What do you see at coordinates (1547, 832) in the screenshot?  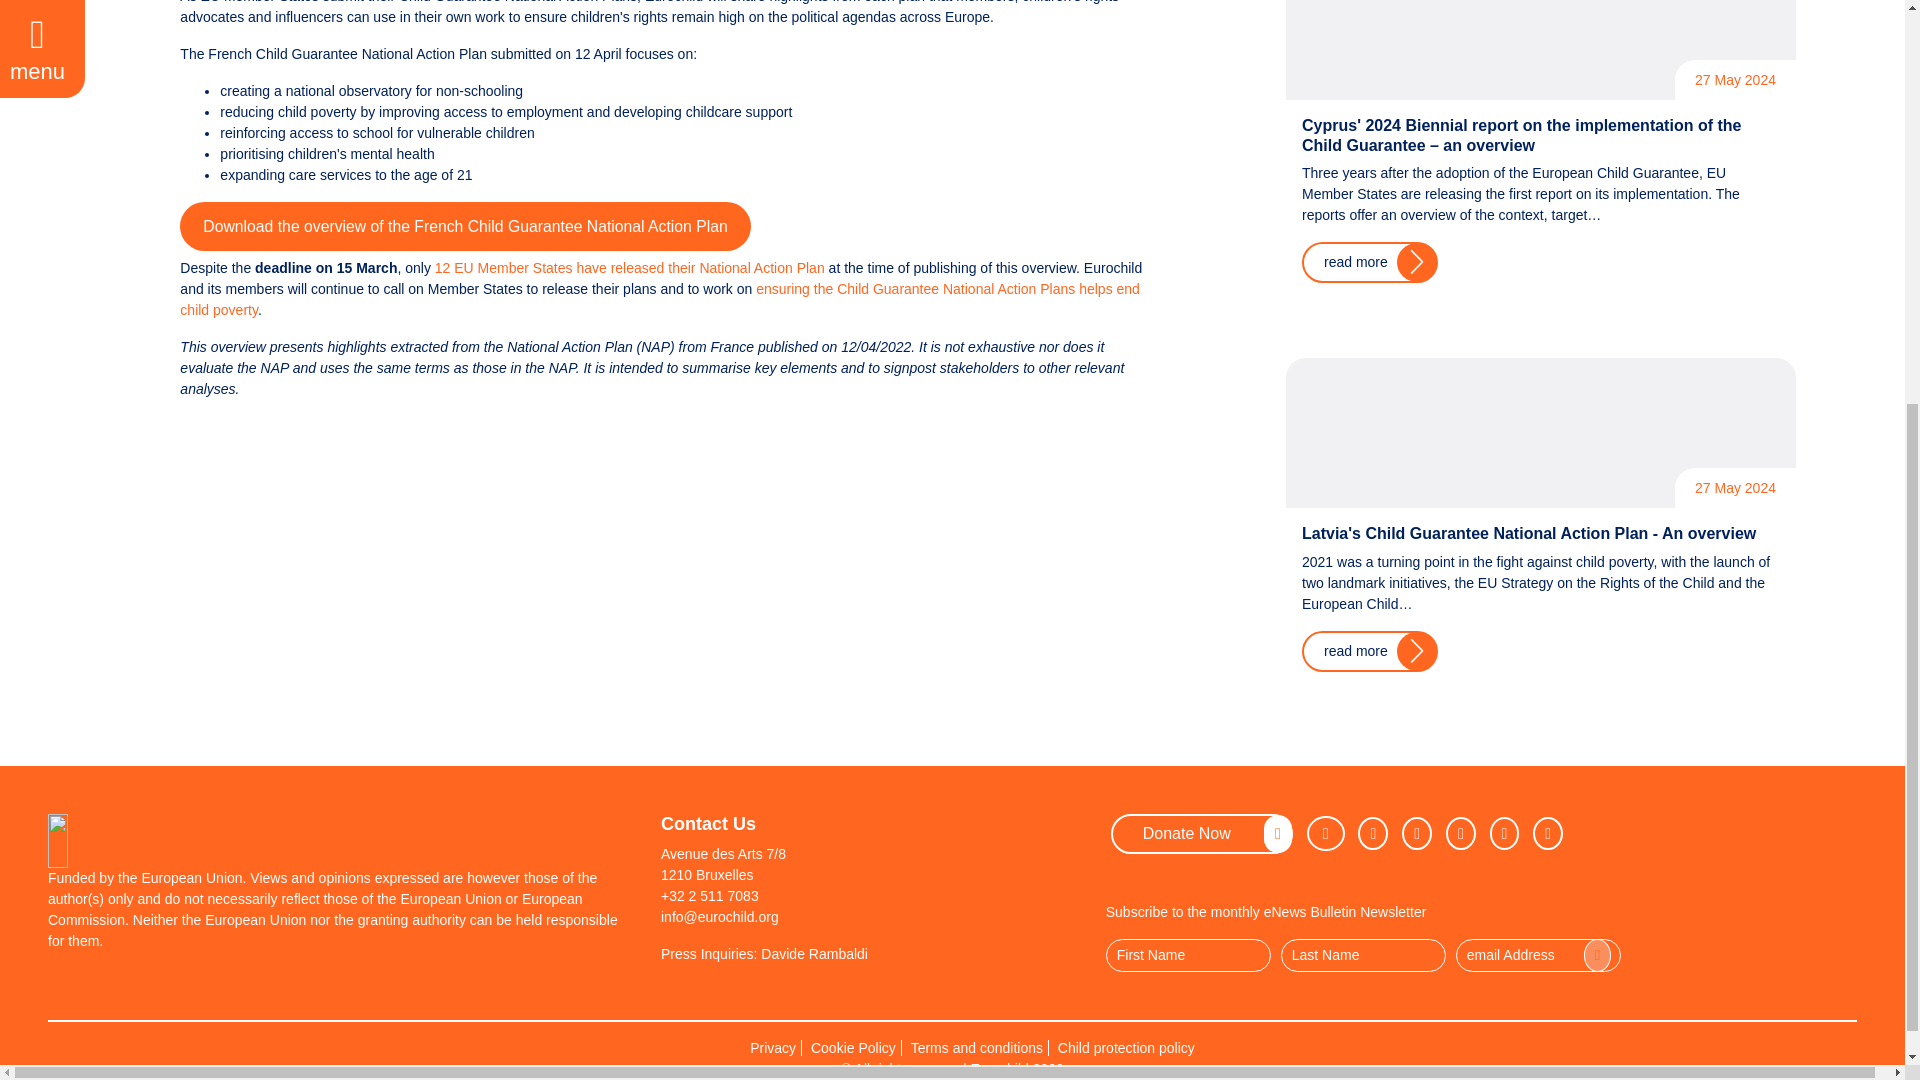 I see `Member Dashboard` at bounding box center [1547, 832].